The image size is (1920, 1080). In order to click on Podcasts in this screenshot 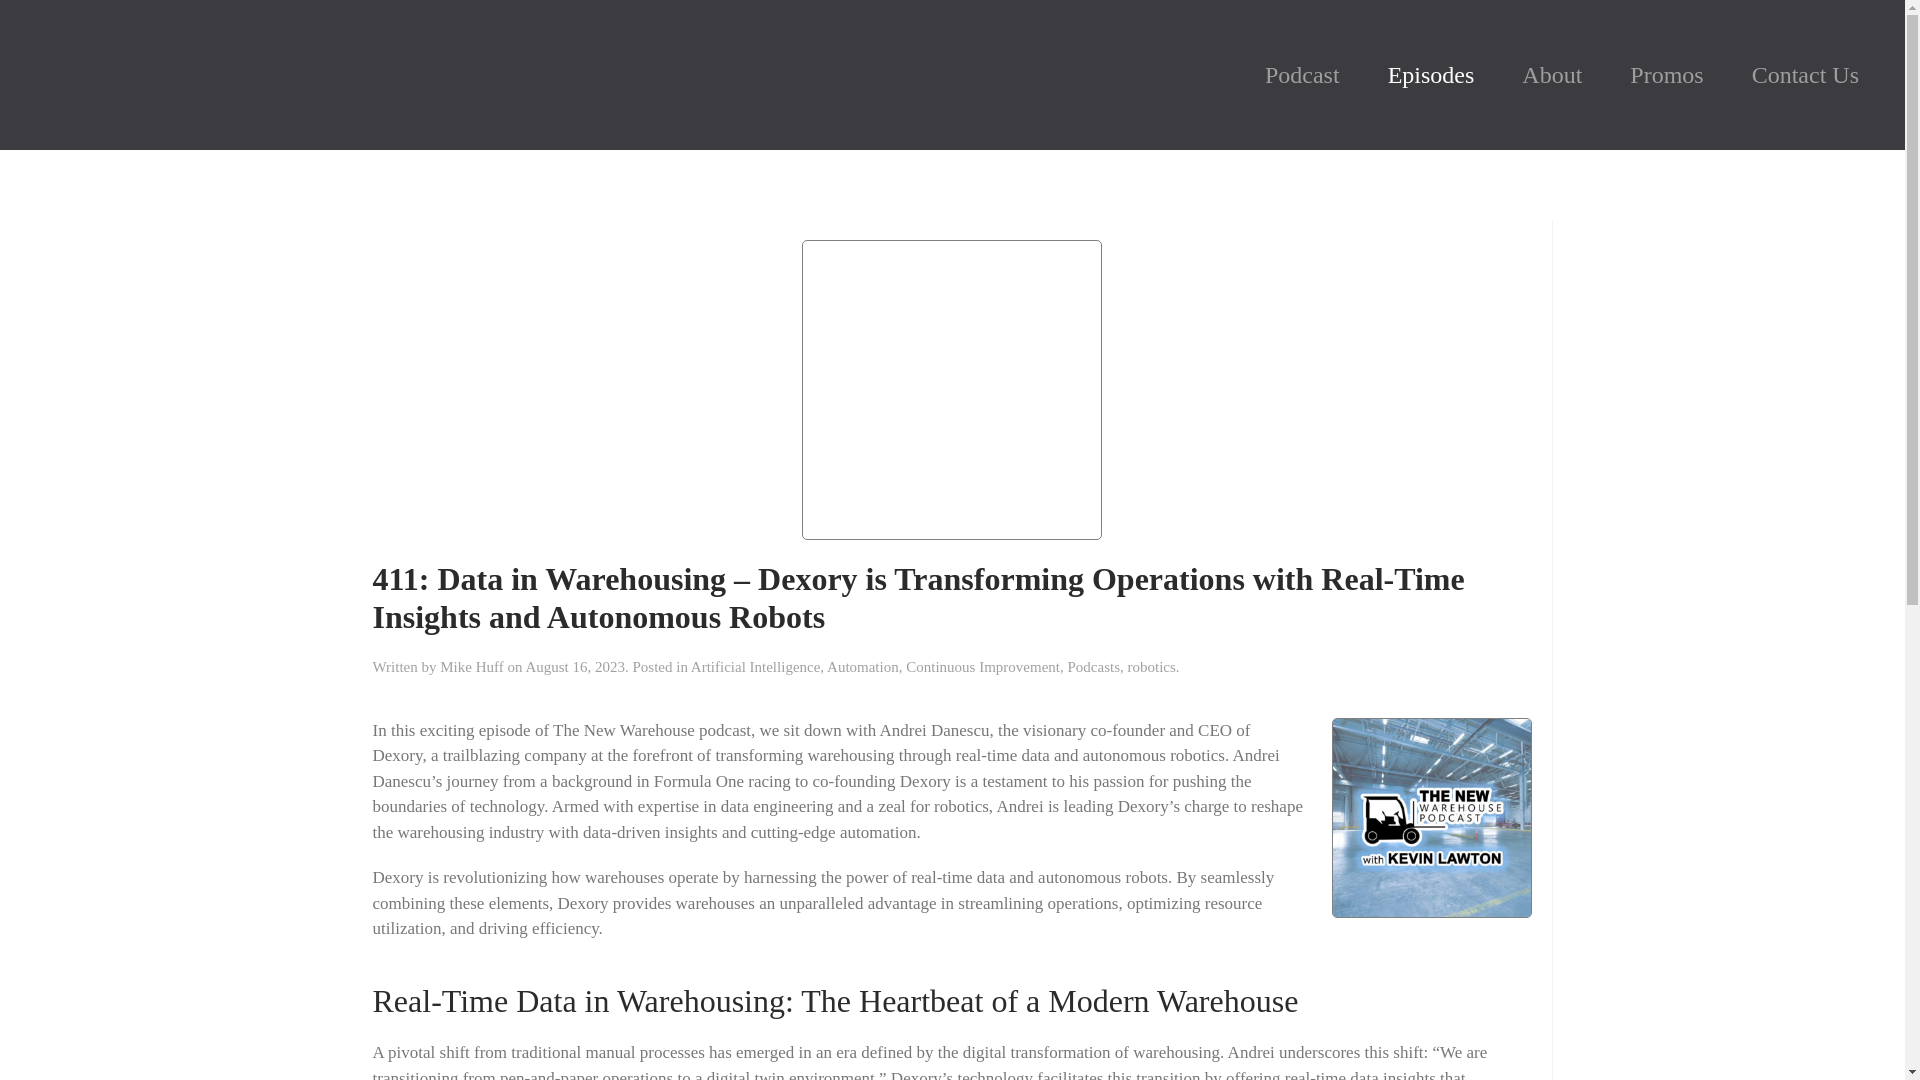, I will do `click(1093, 666)`.